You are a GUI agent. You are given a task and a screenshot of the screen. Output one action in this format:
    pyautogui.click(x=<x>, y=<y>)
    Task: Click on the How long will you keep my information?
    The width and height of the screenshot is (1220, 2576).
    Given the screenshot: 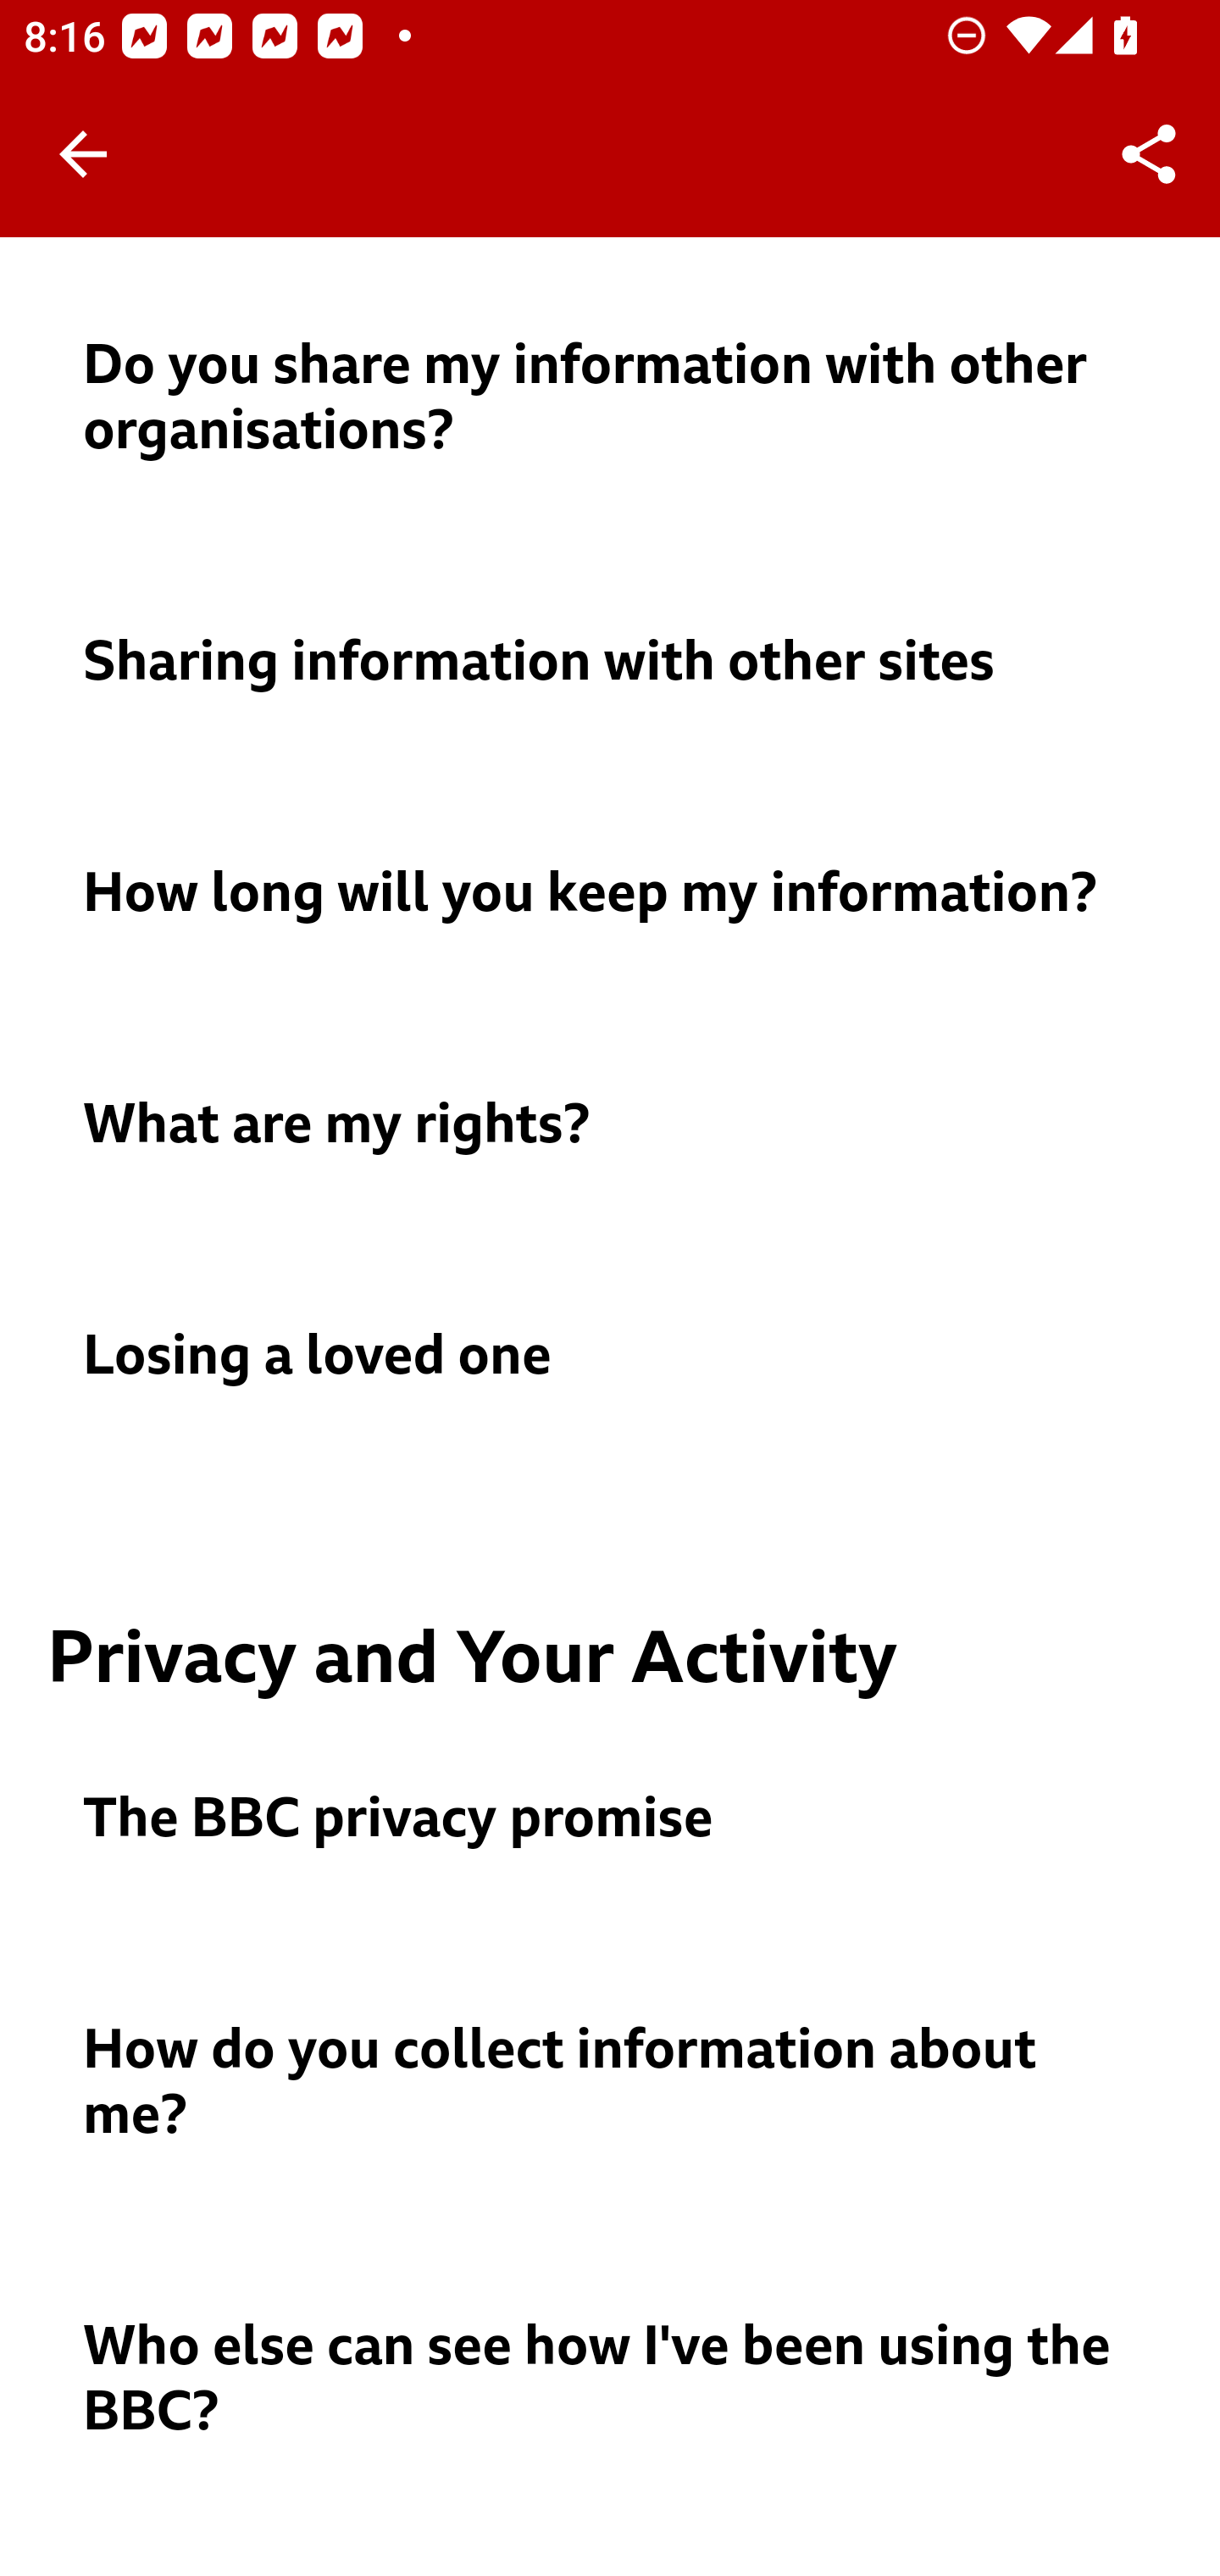 What is the action you would take?
    pyautogui.click(x=612, y=893)
    